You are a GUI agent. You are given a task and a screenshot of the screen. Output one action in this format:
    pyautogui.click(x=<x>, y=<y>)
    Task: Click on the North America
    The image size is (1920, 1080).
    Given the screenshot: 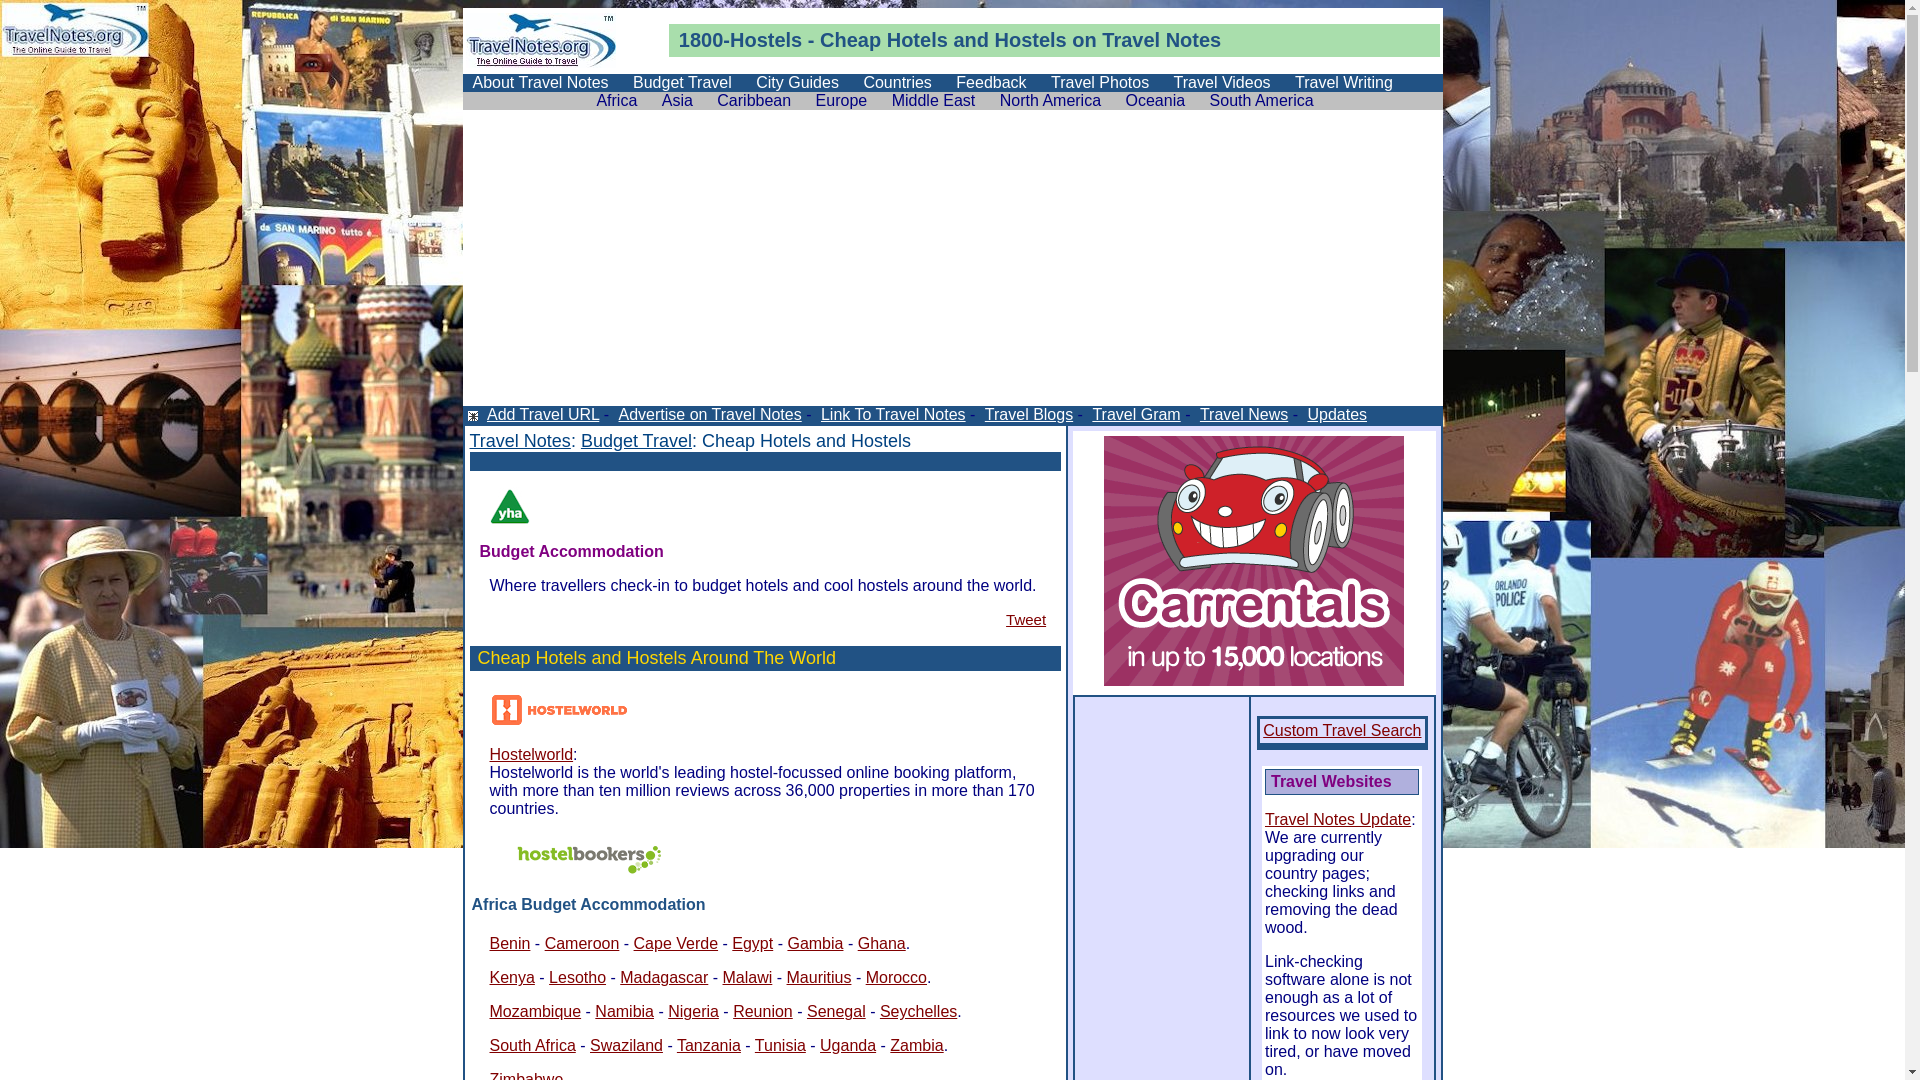 What is the action you would take?
    pyautogui.click(x=1050, y=100)
    